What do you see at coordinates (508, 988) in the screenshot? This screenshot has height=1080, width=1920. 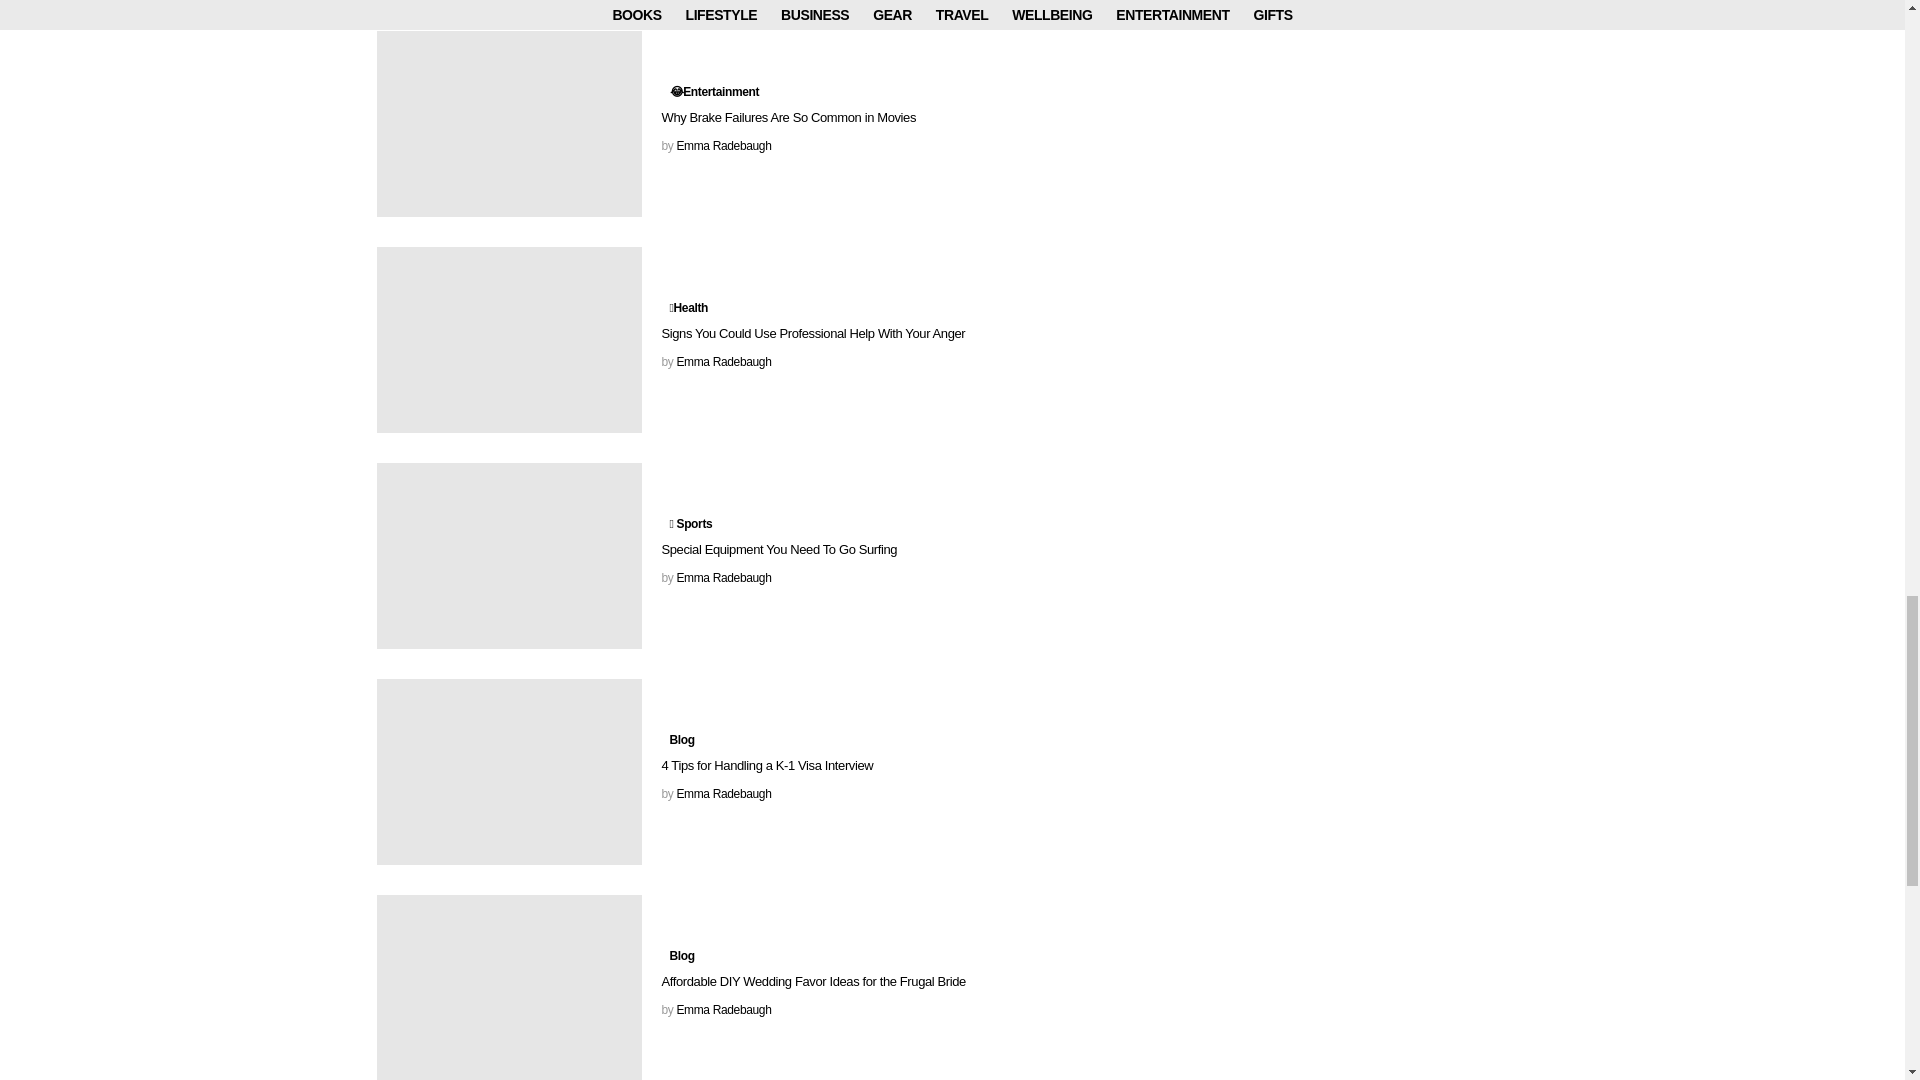 I see `Affordable DIY Wedding Favor Ideas for the Frugal Bride` at bounding box center [508, 988].